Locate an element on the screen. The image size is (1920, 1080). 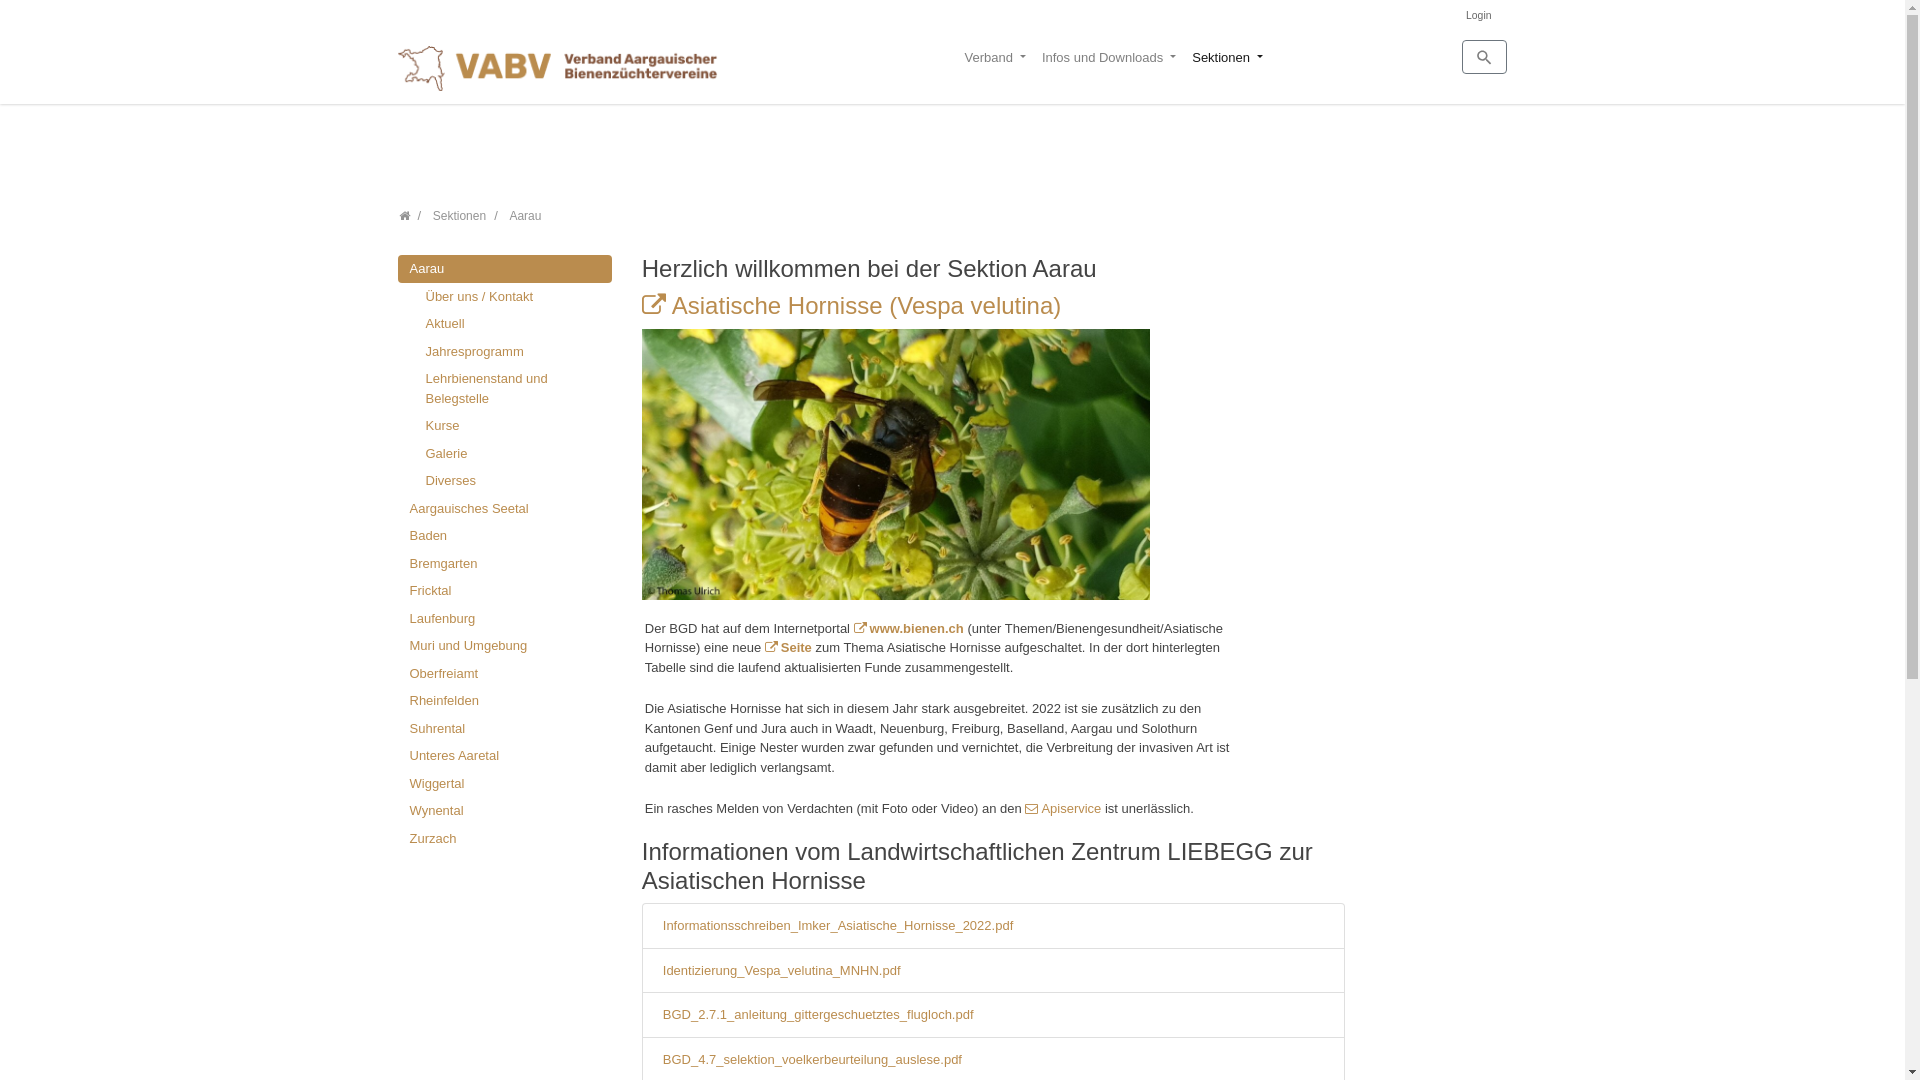
Zurzach is located at coordinates (505, 839).